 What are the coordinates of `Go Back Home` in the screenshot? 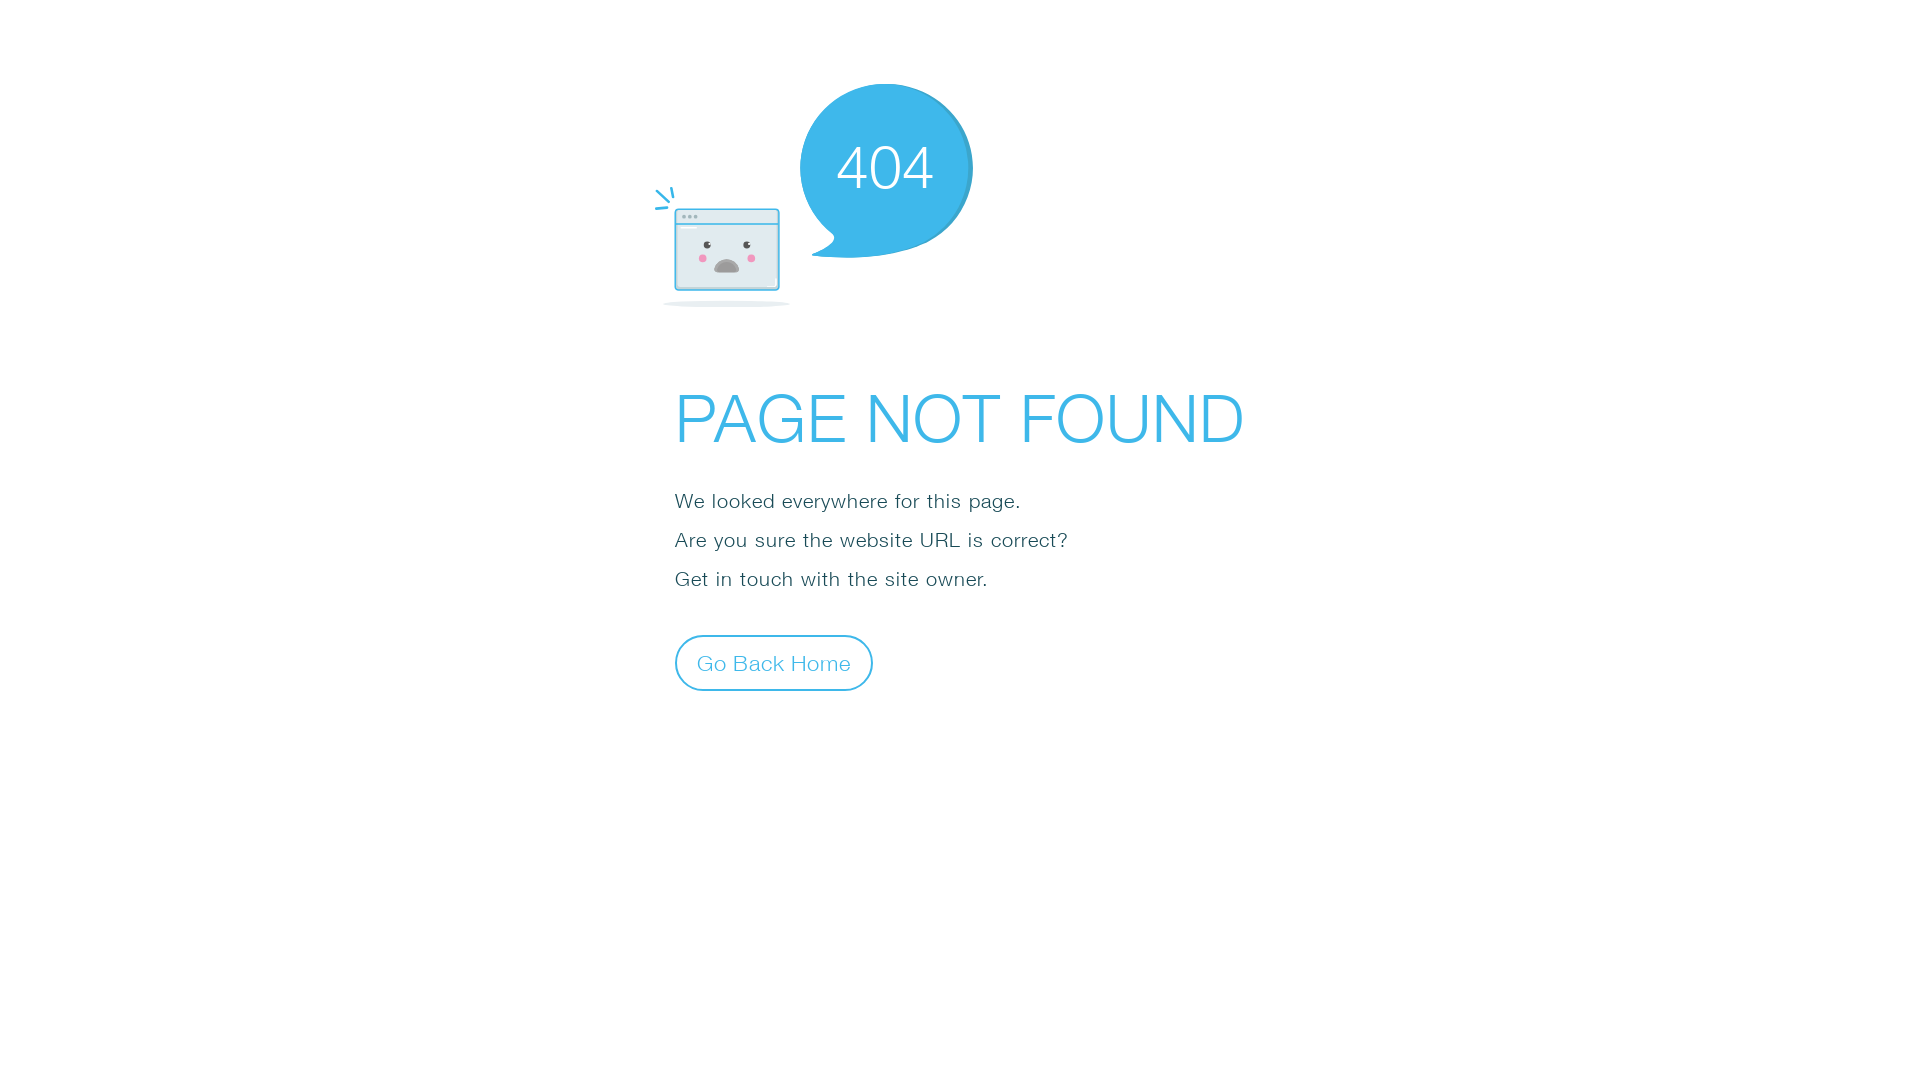 It's located at (774, 662).